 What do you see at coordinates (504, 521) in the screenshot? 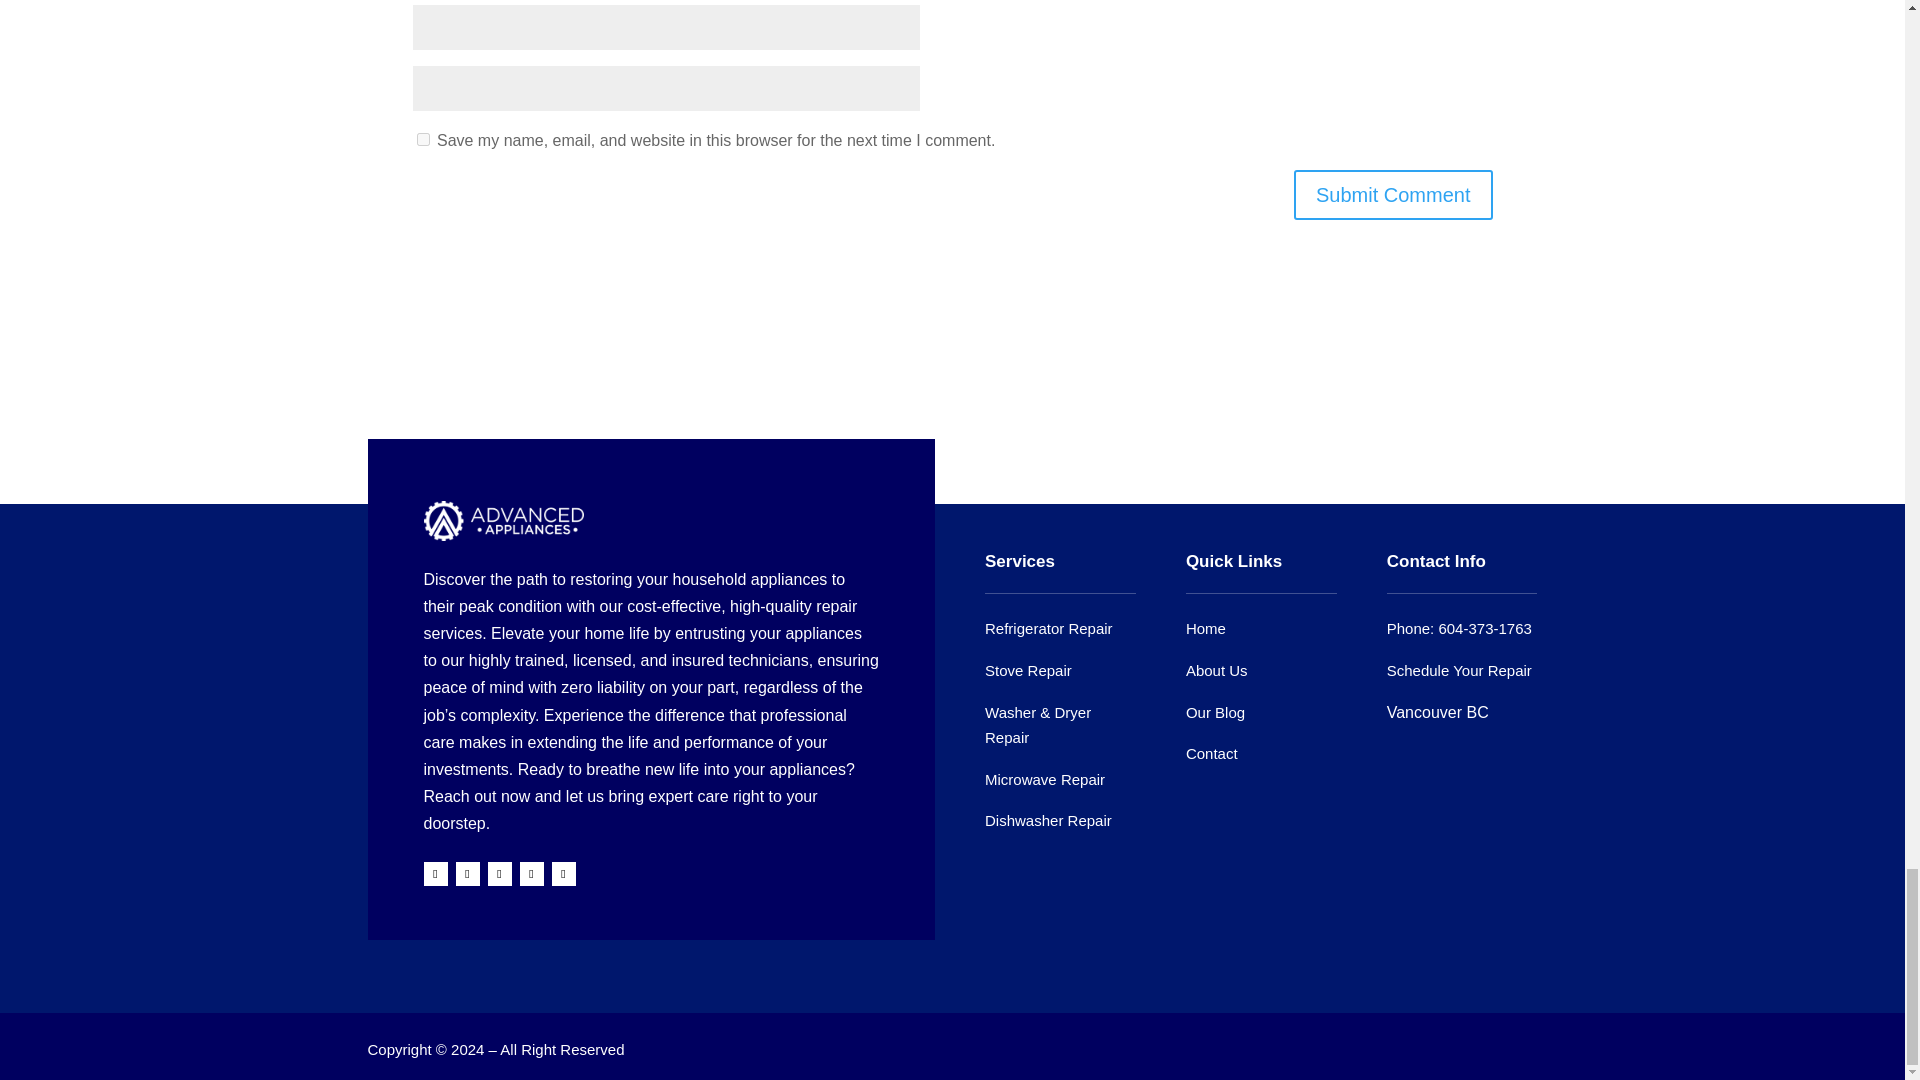
I see `Appliance Repair Vancouver ` at bounding box center [504, 521].